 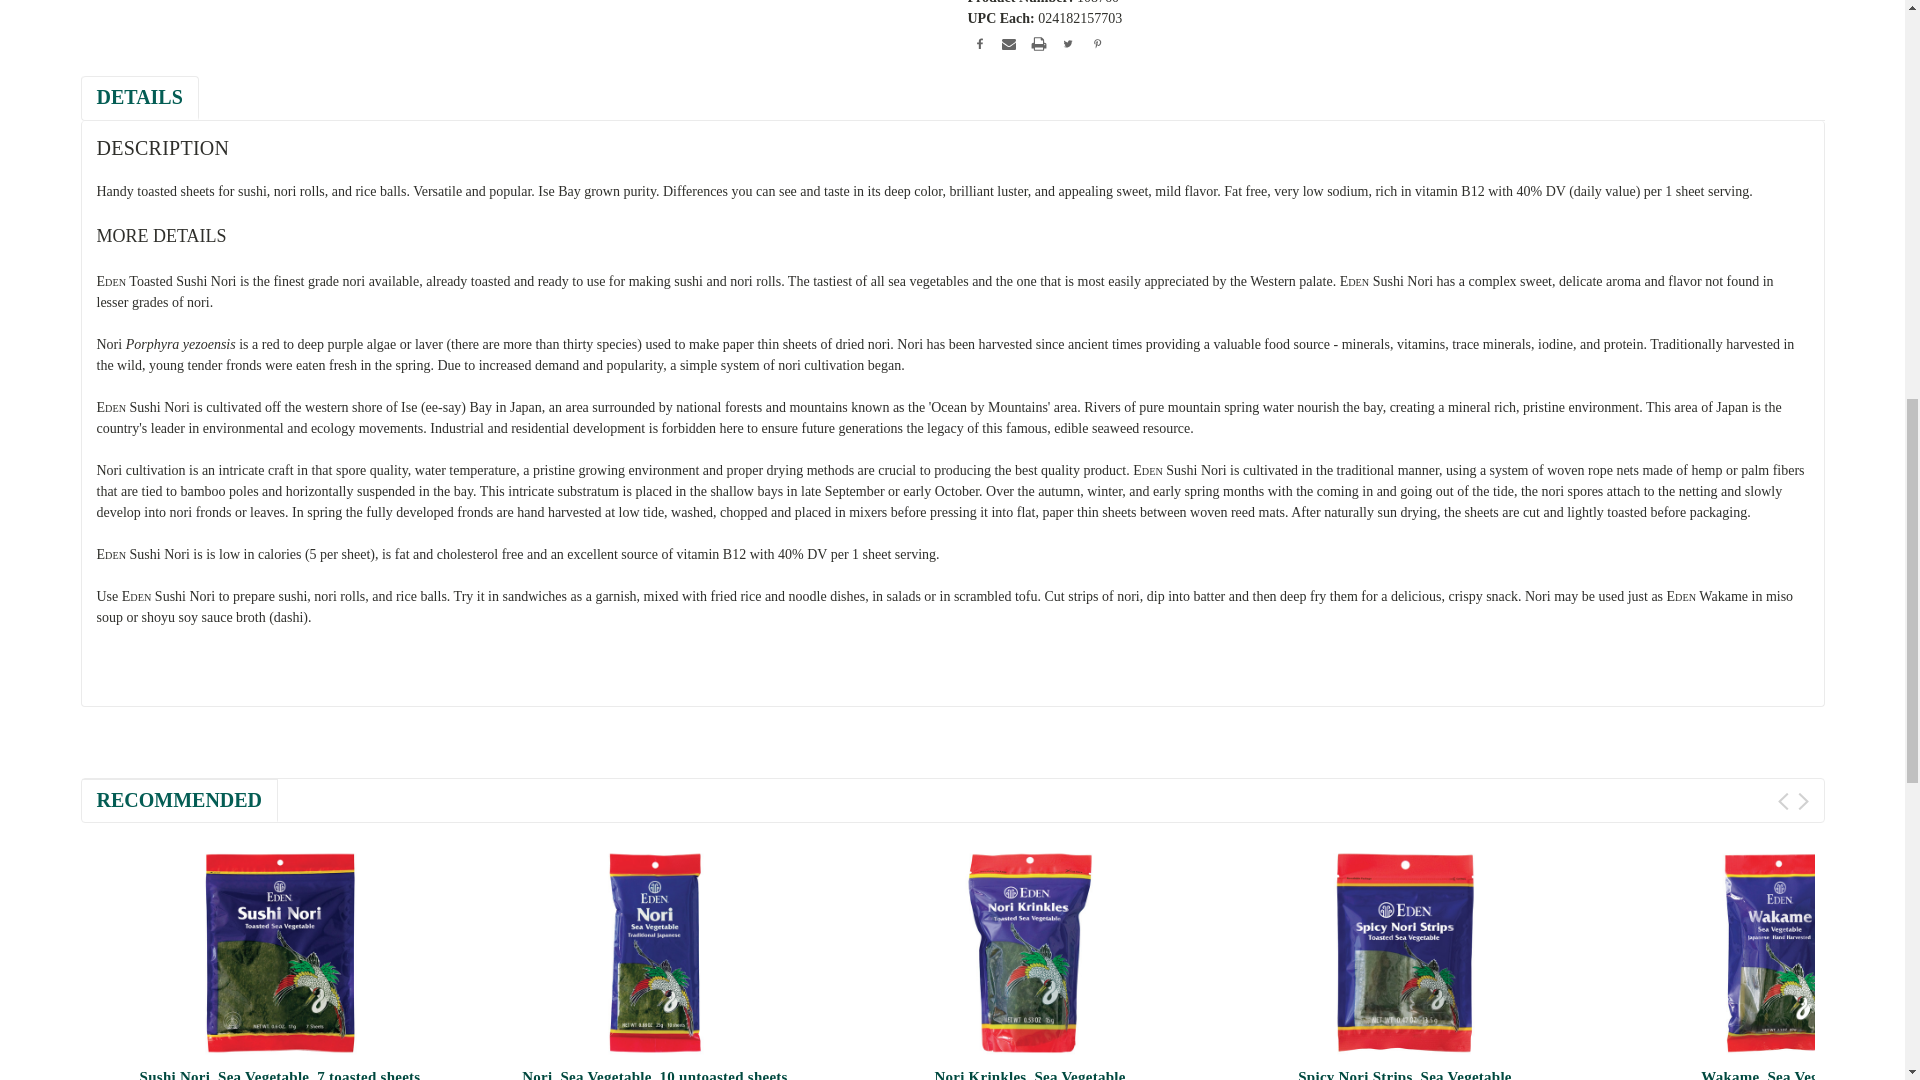 What do you see at coordinates (1008, 43) in the screenshot?
I see `email` at bounding box center [1008, 43].